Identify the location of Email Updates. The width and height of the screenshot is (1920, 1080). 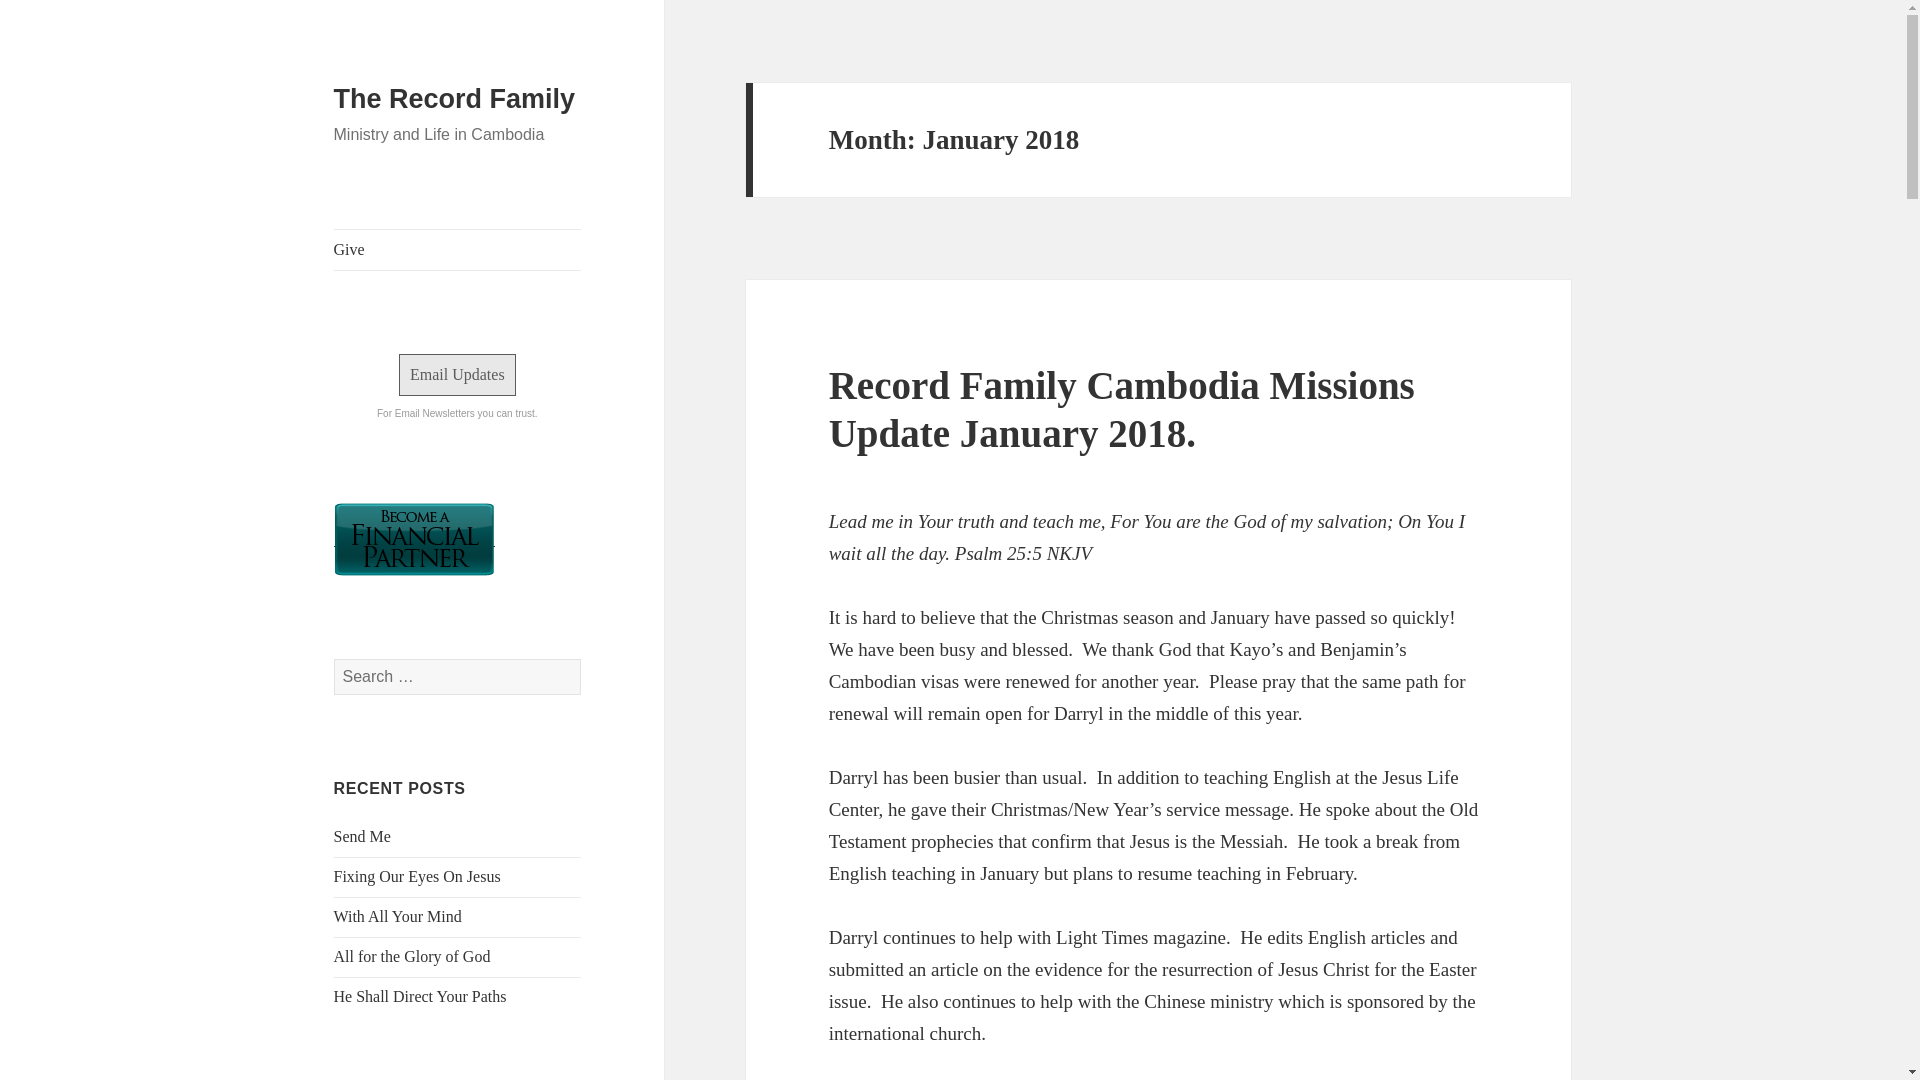
(458, 375).